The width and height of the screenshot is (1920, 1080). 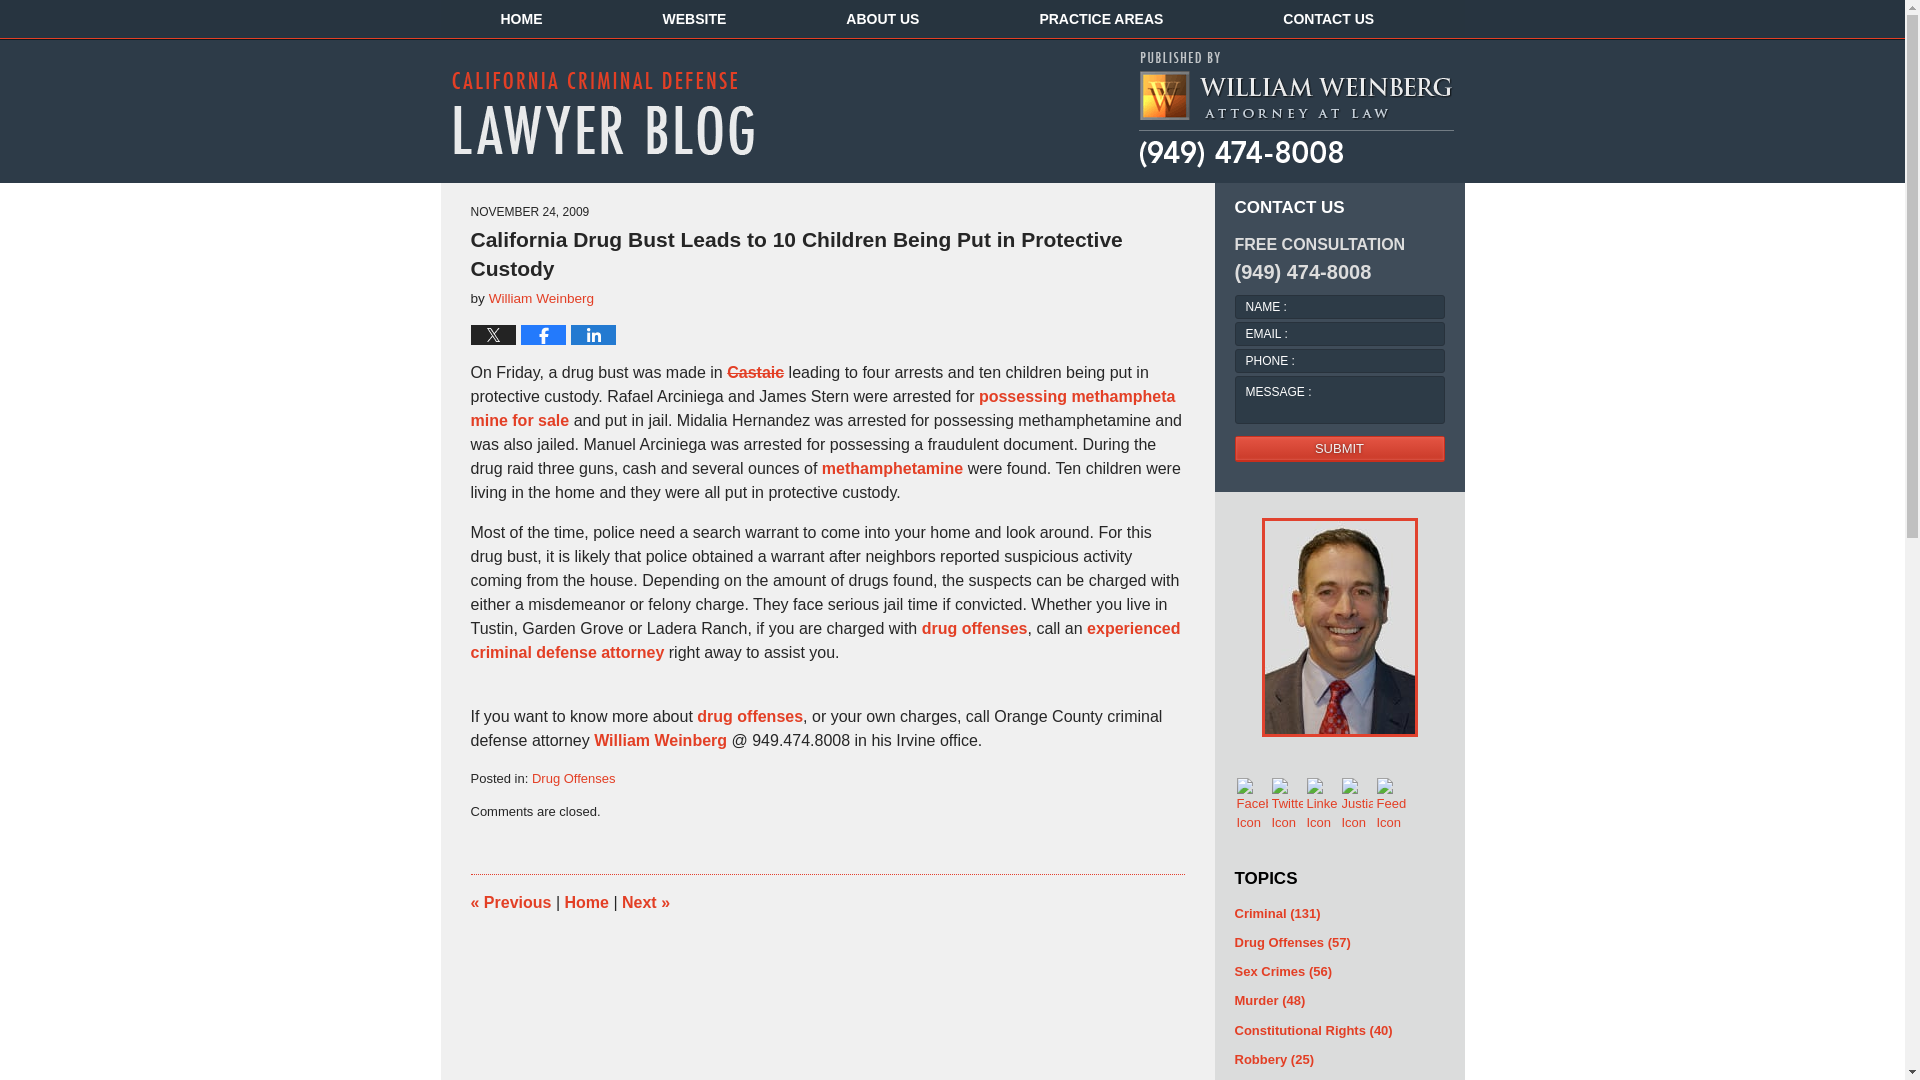 I want to click on possessing methamphetamine for sale, so click(x=822, y=408).